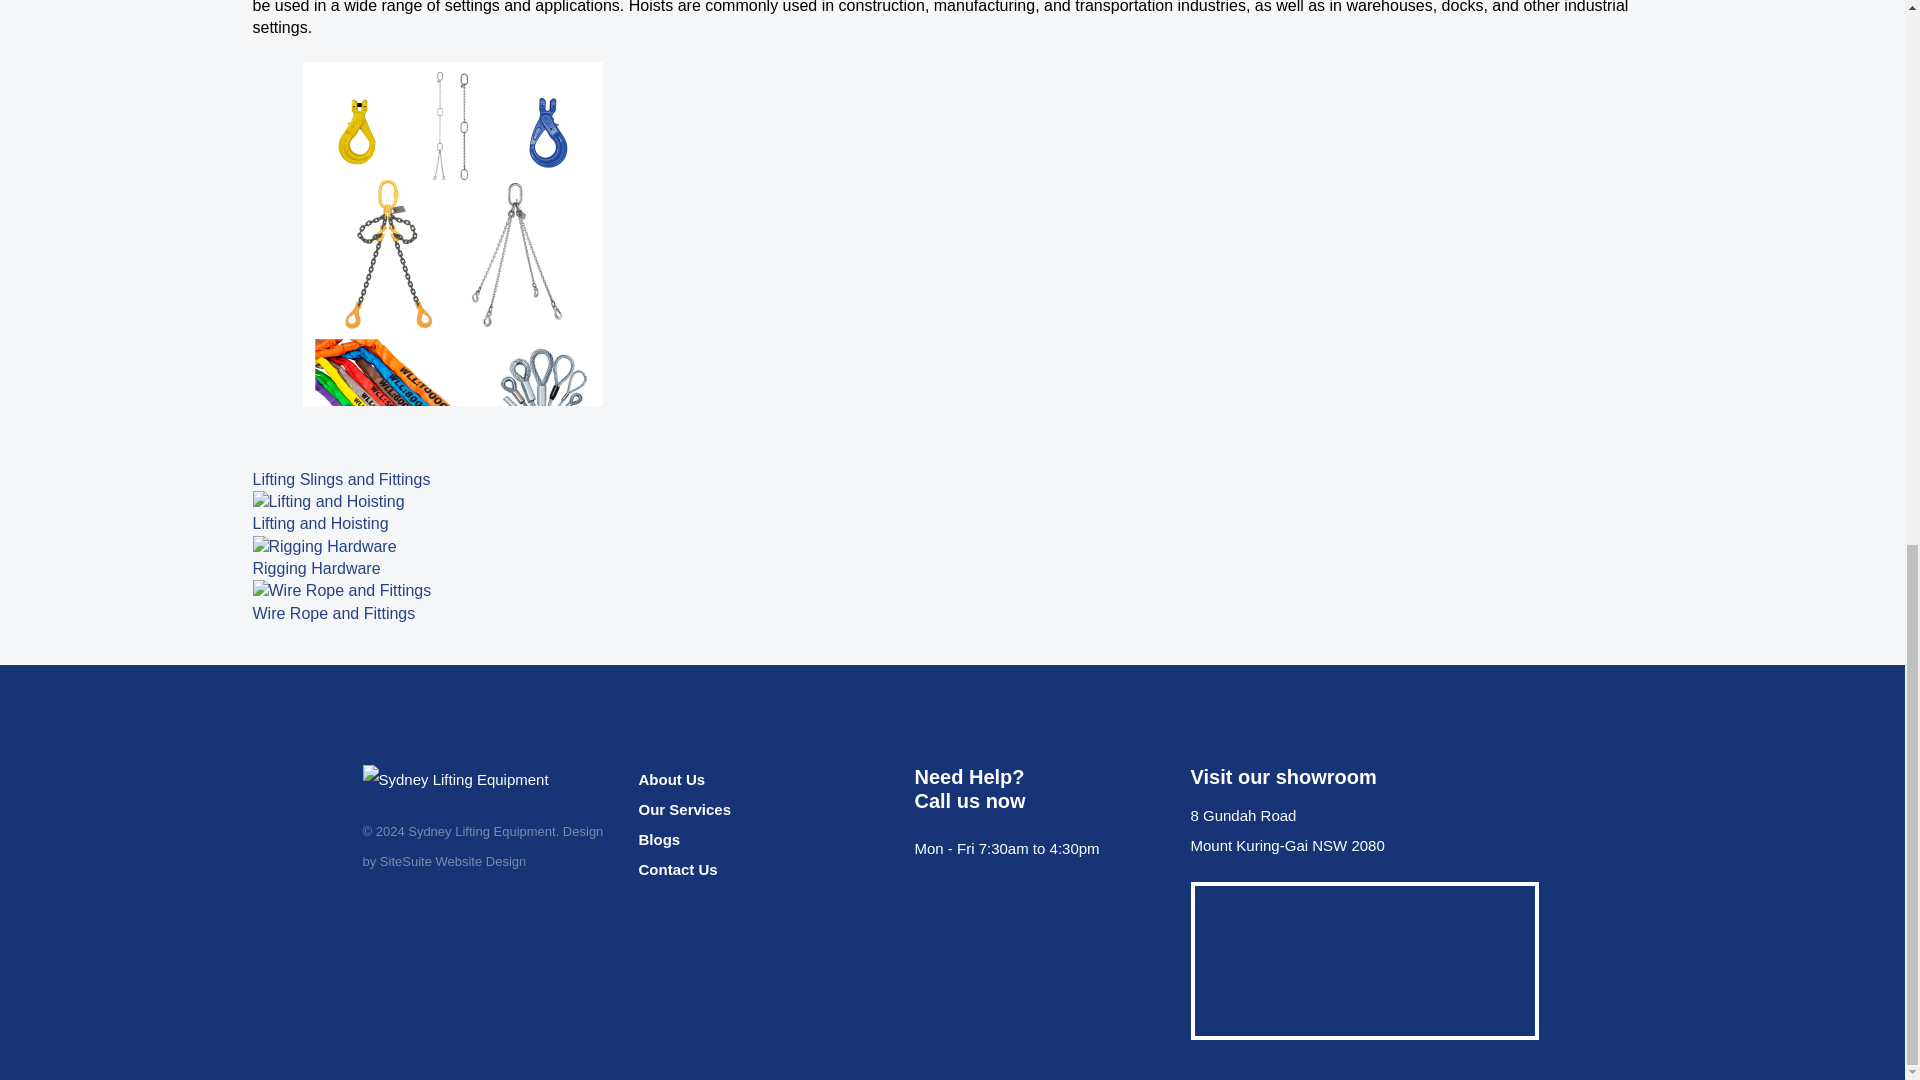 Image resolution: width=1920 pixels, height=1080 pixels. I want to click on Lifting and Hoisting, so click(327, 502).